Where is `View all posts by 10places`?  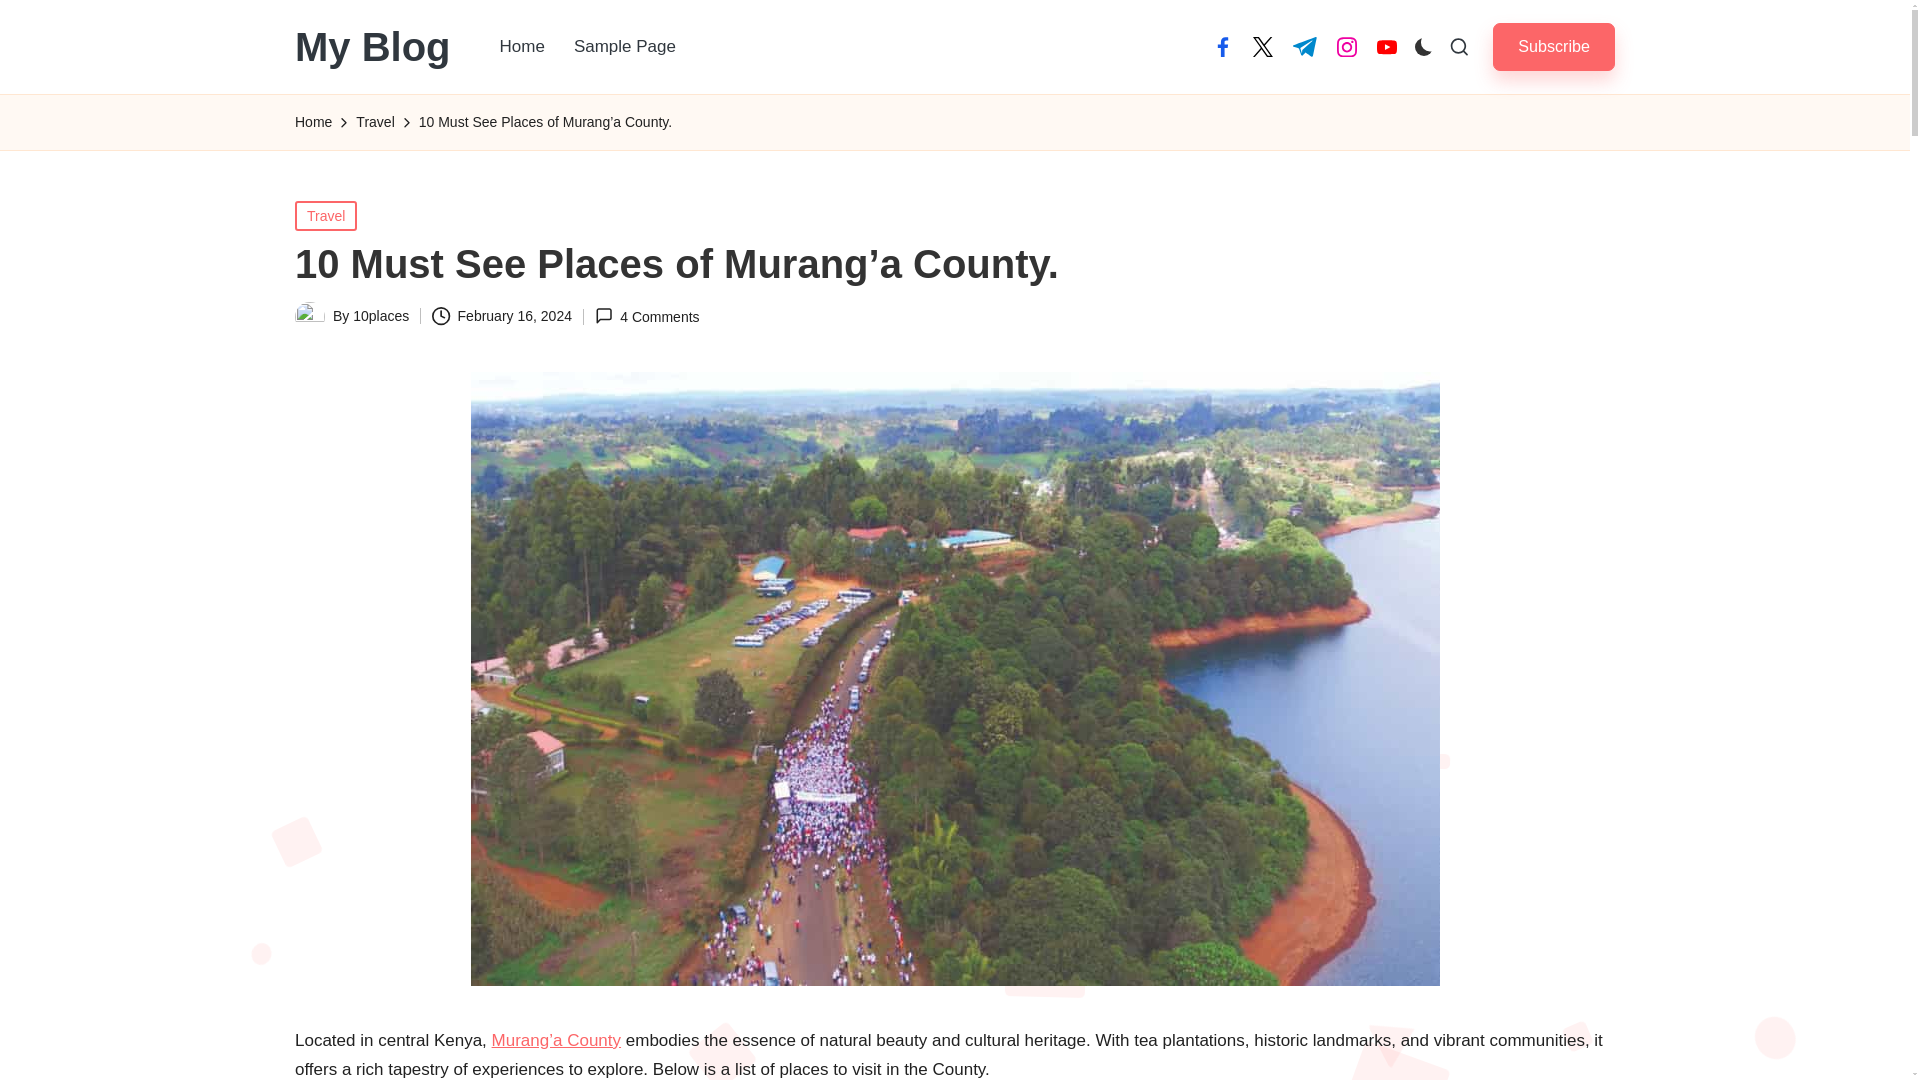
View all posts by 10places is located at coordinates (380, 316).